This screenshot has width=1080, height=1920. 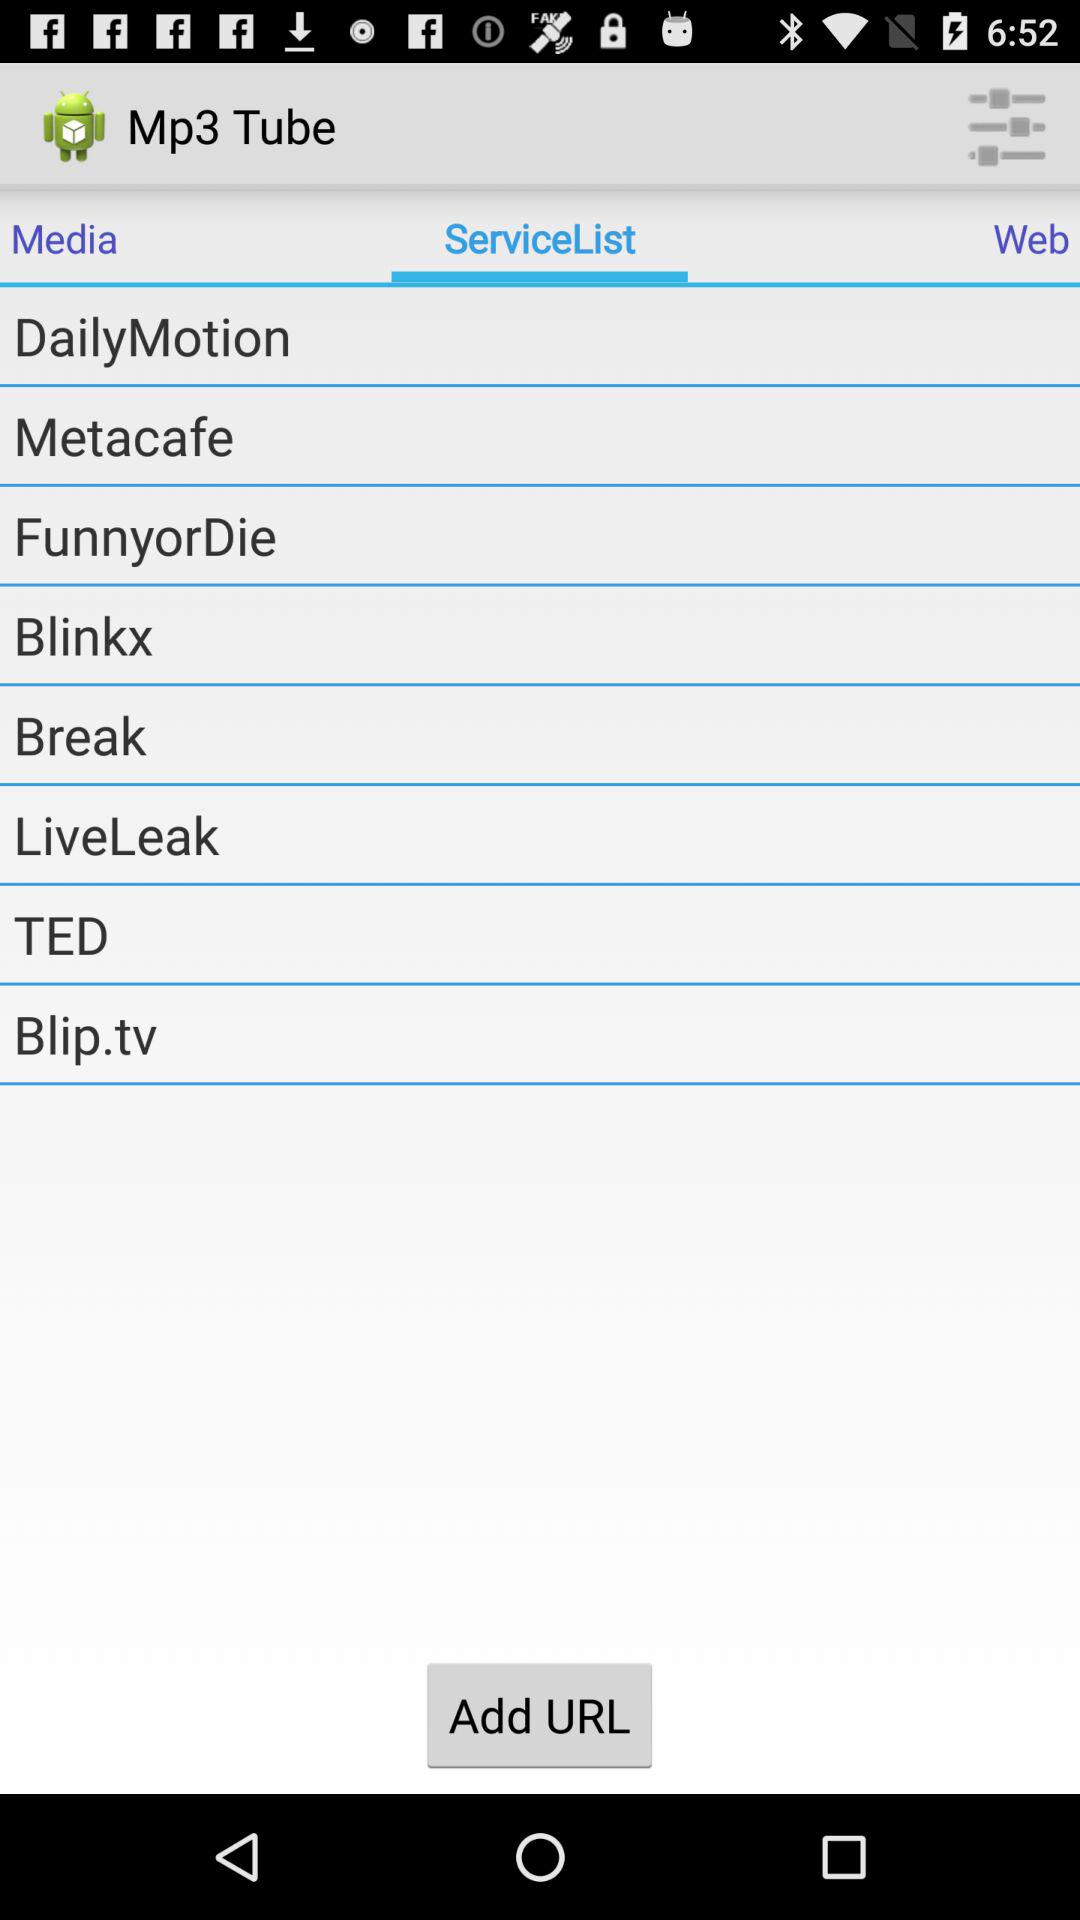 What do you see at coordinates (546, 335) in the screenshot?
I see `launch the dailymotion icon` at bounding box center [546, 335].